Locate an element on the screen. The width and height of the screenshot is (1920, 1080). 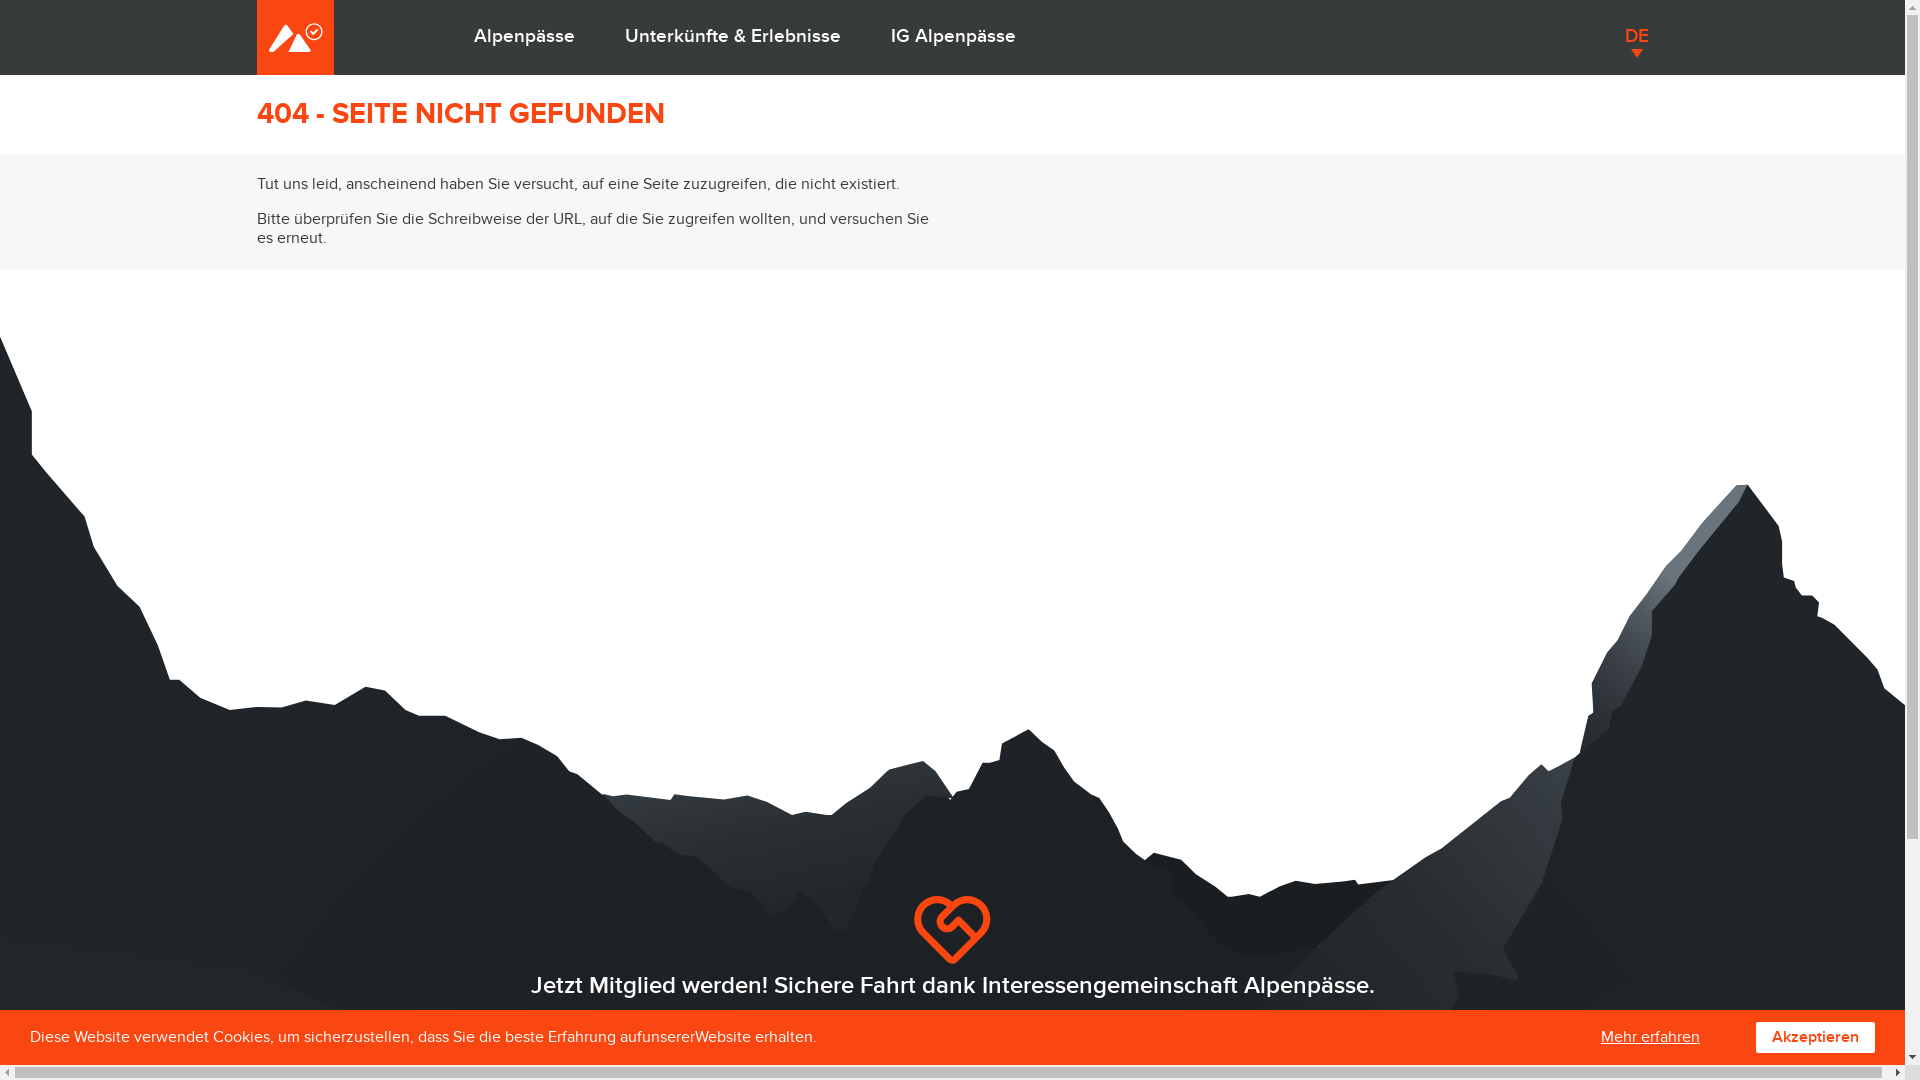
Mehr erfahren is located at coordinates (1650, 1038).